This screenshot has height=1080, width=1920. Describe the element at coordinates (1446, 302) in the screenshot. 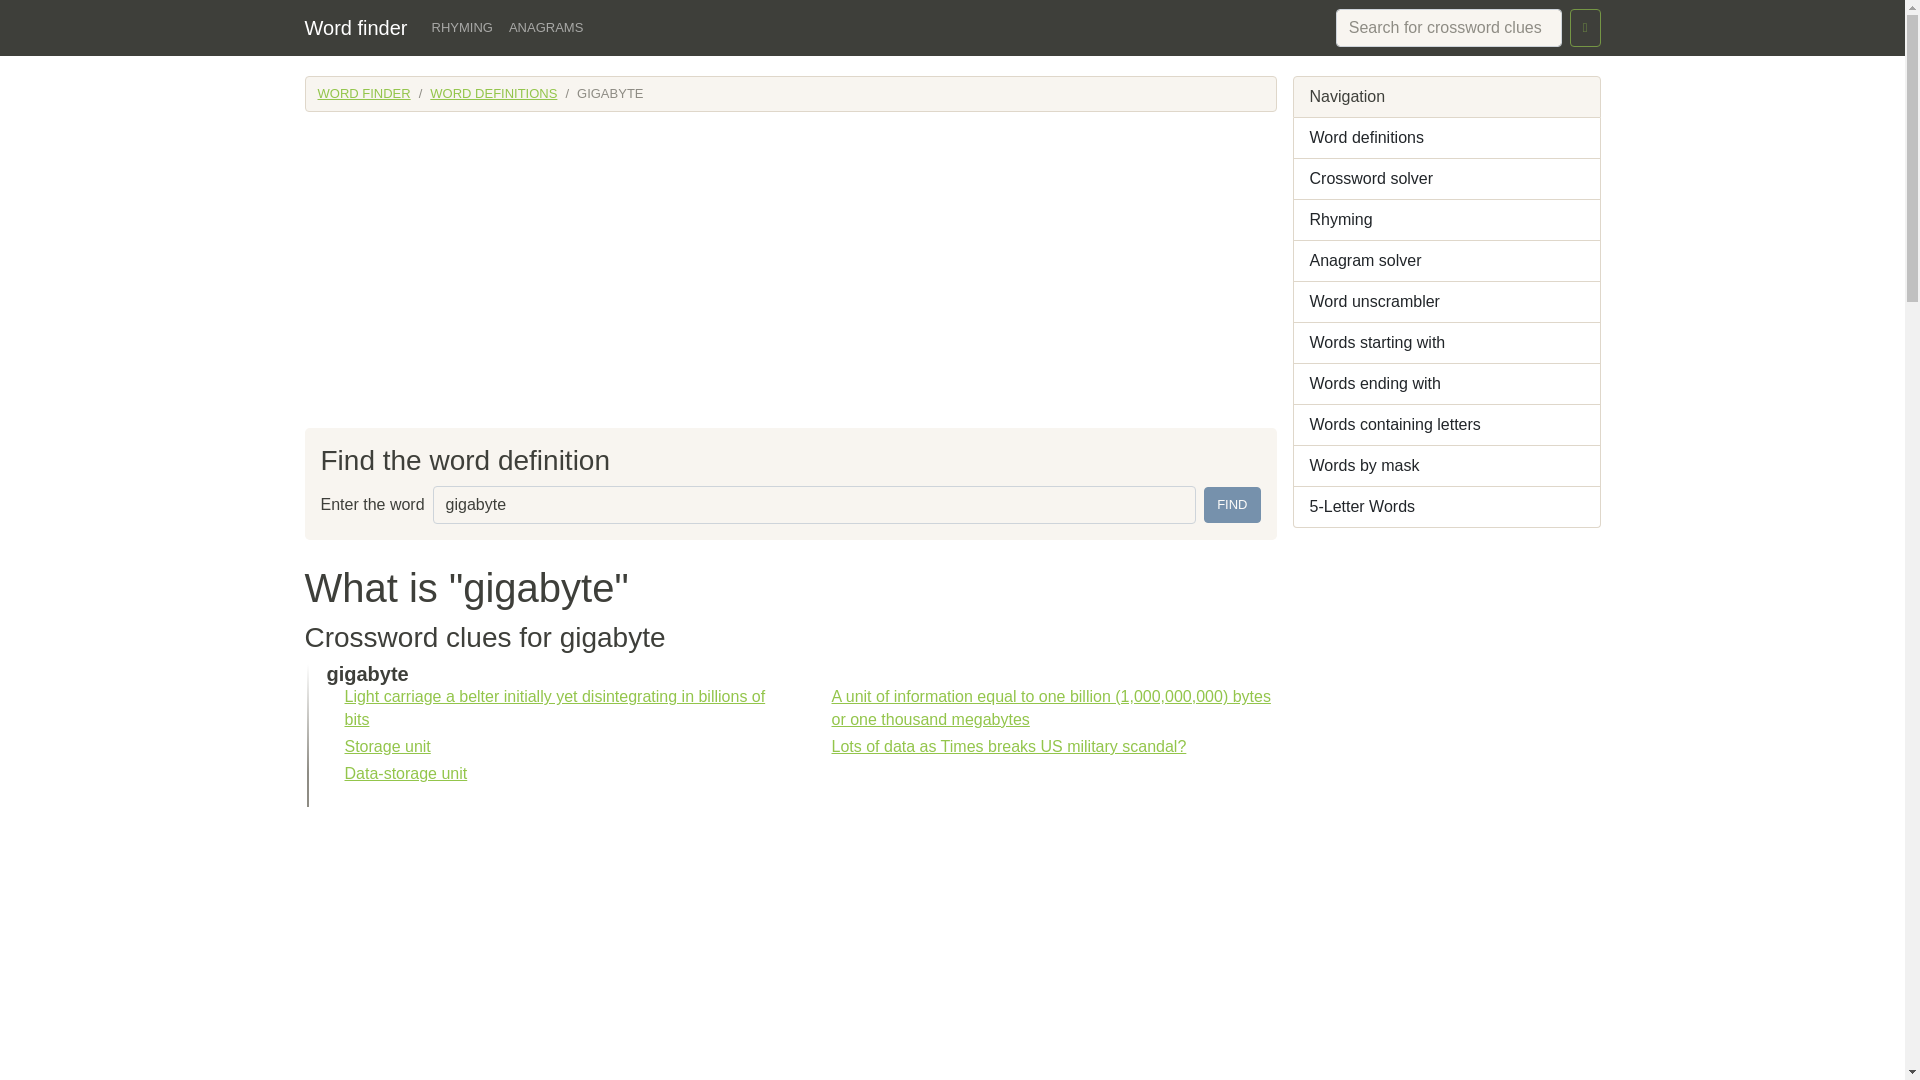

I see `Word unscrambler` at that location.